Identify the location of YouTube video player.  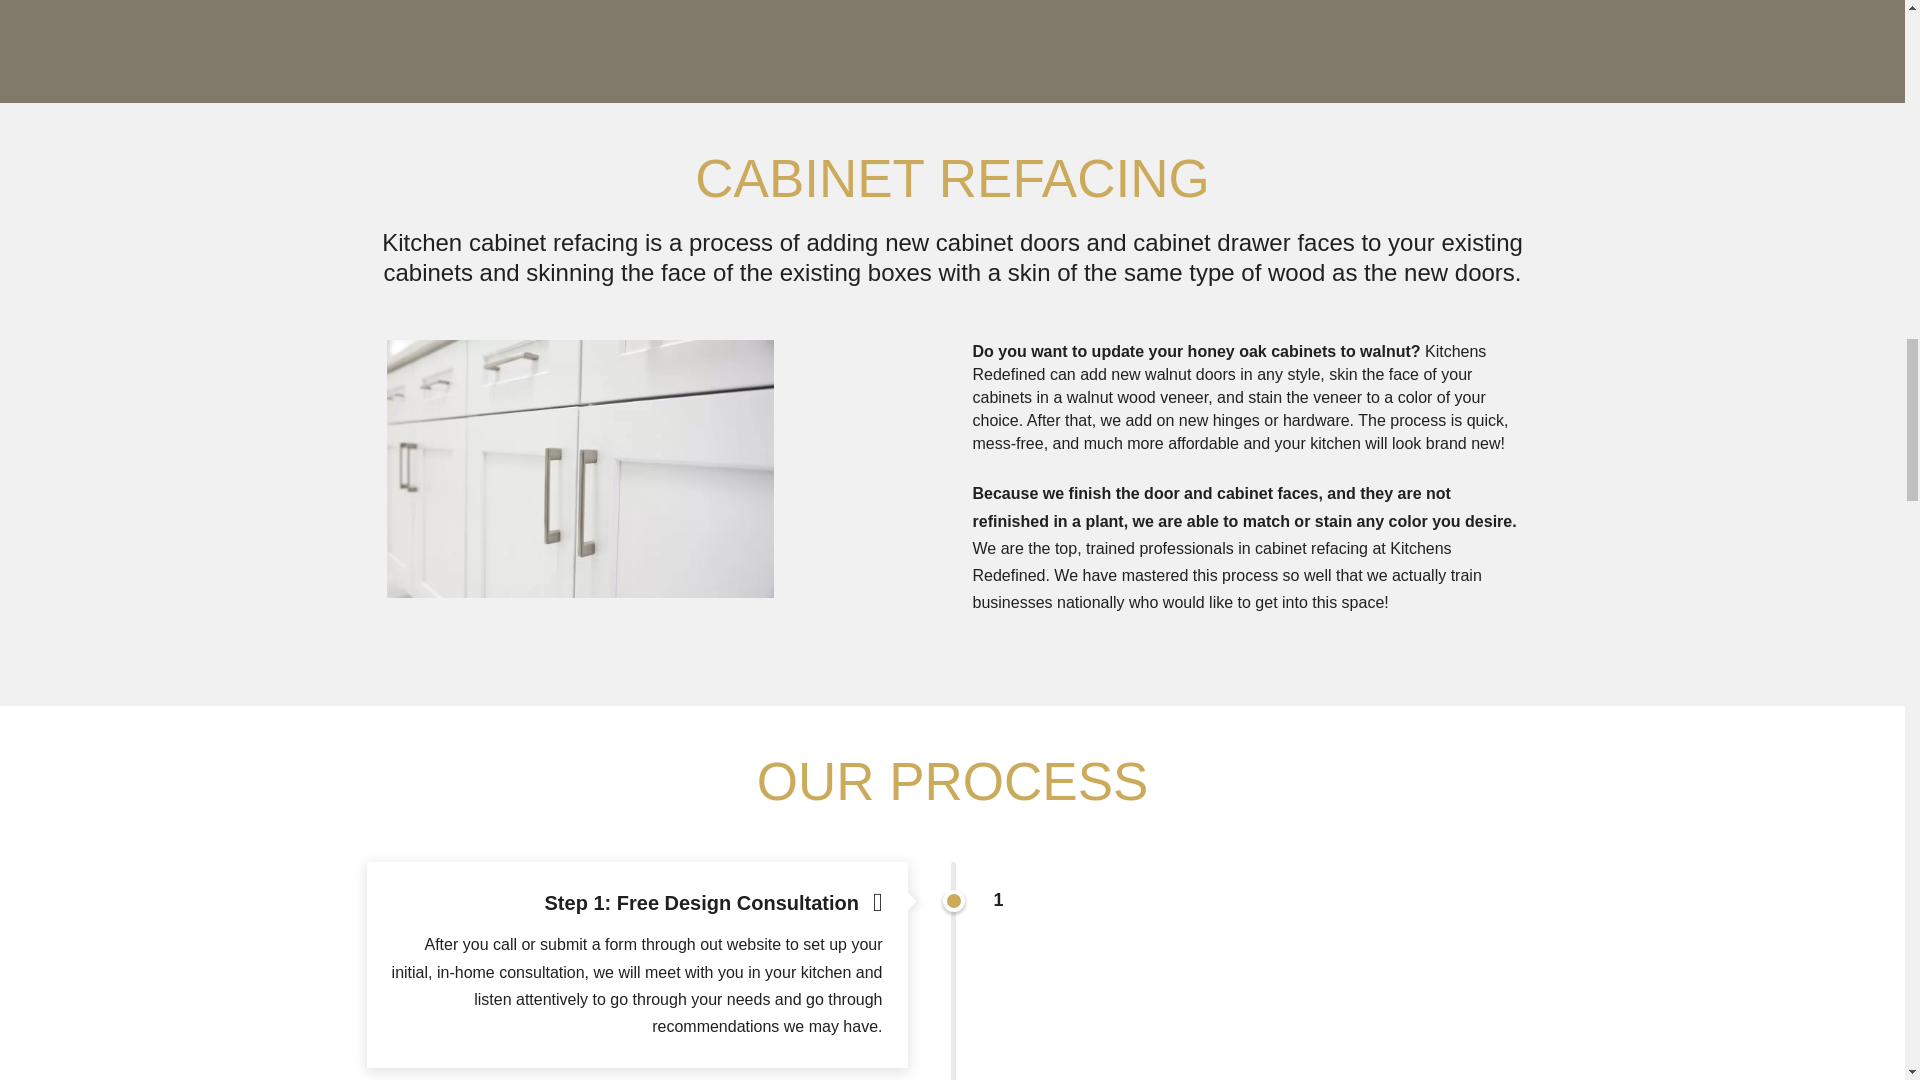
(644, 16).